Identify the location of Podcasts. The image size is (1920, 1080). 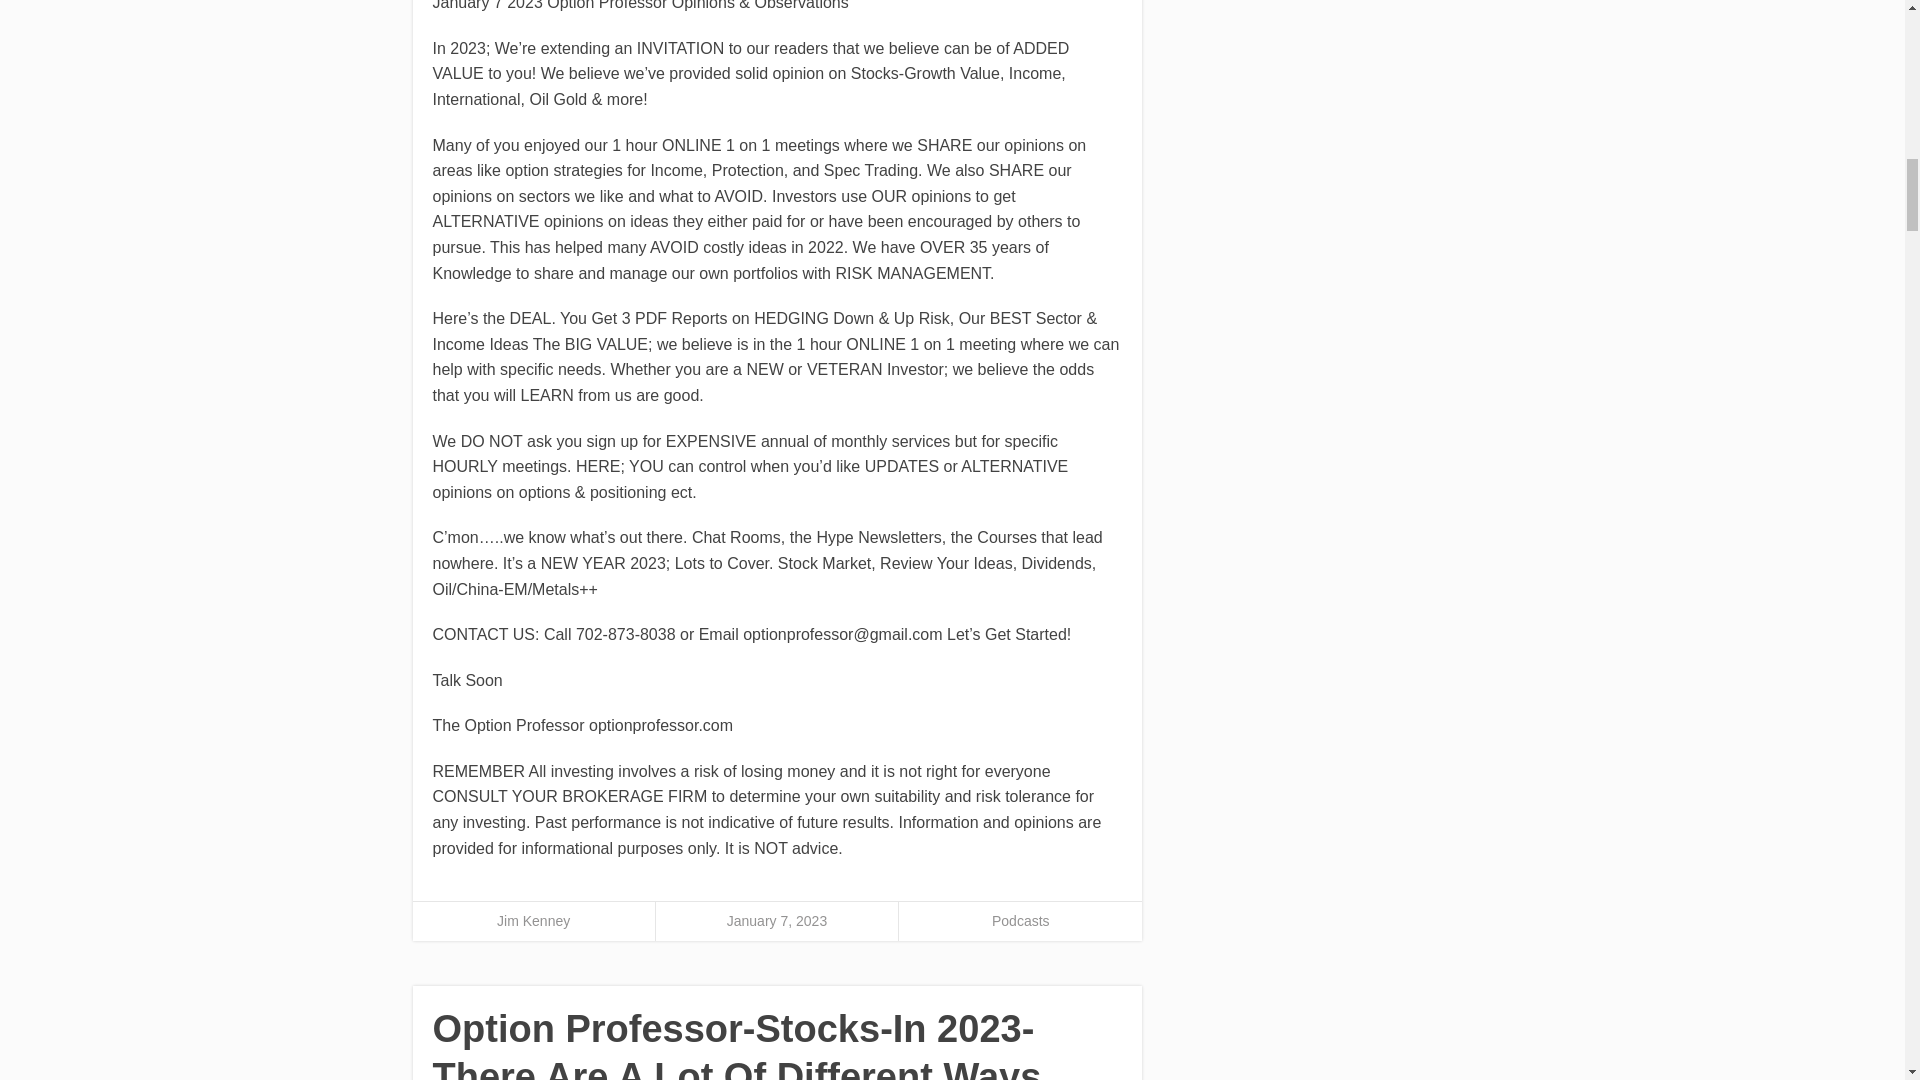
(1021, 920).